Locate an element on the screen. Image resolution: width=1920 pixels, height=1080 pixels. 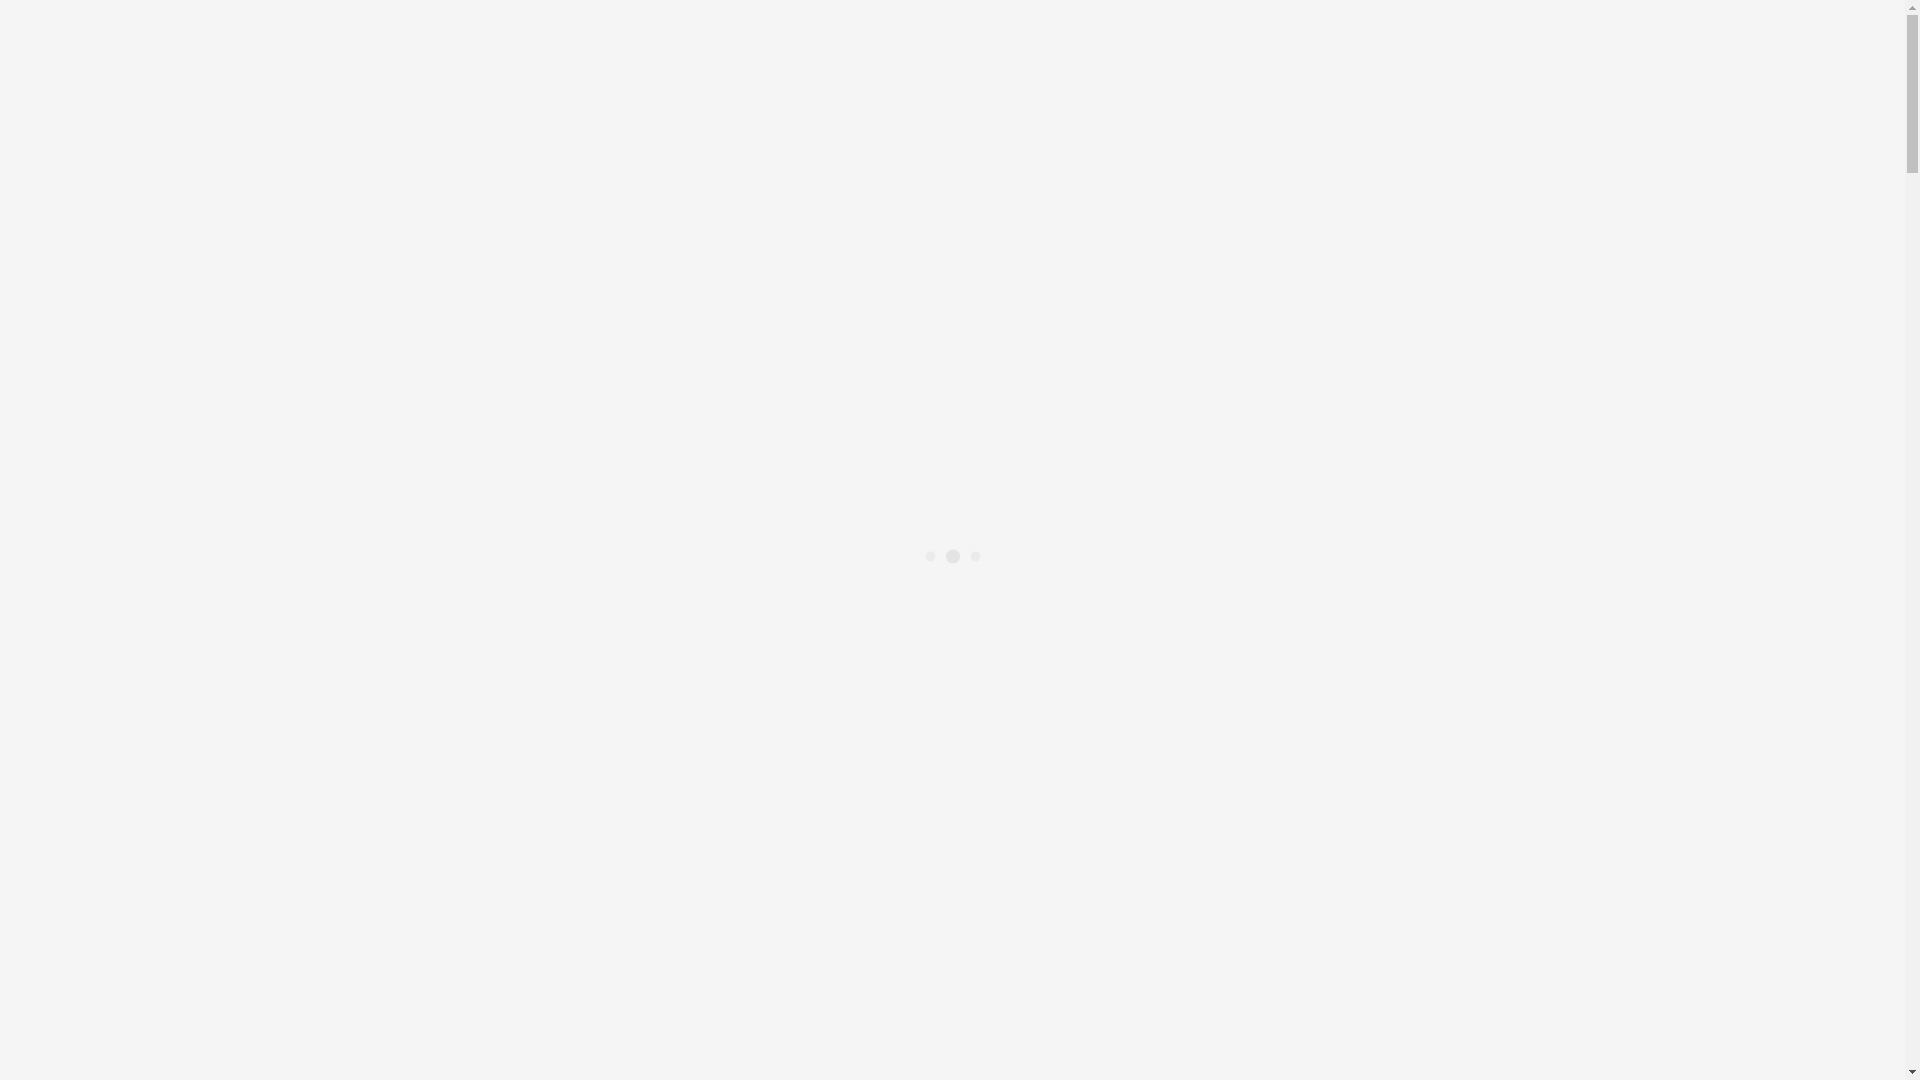
Espaces naturels et littoraux is located at coordinates (218, 970).